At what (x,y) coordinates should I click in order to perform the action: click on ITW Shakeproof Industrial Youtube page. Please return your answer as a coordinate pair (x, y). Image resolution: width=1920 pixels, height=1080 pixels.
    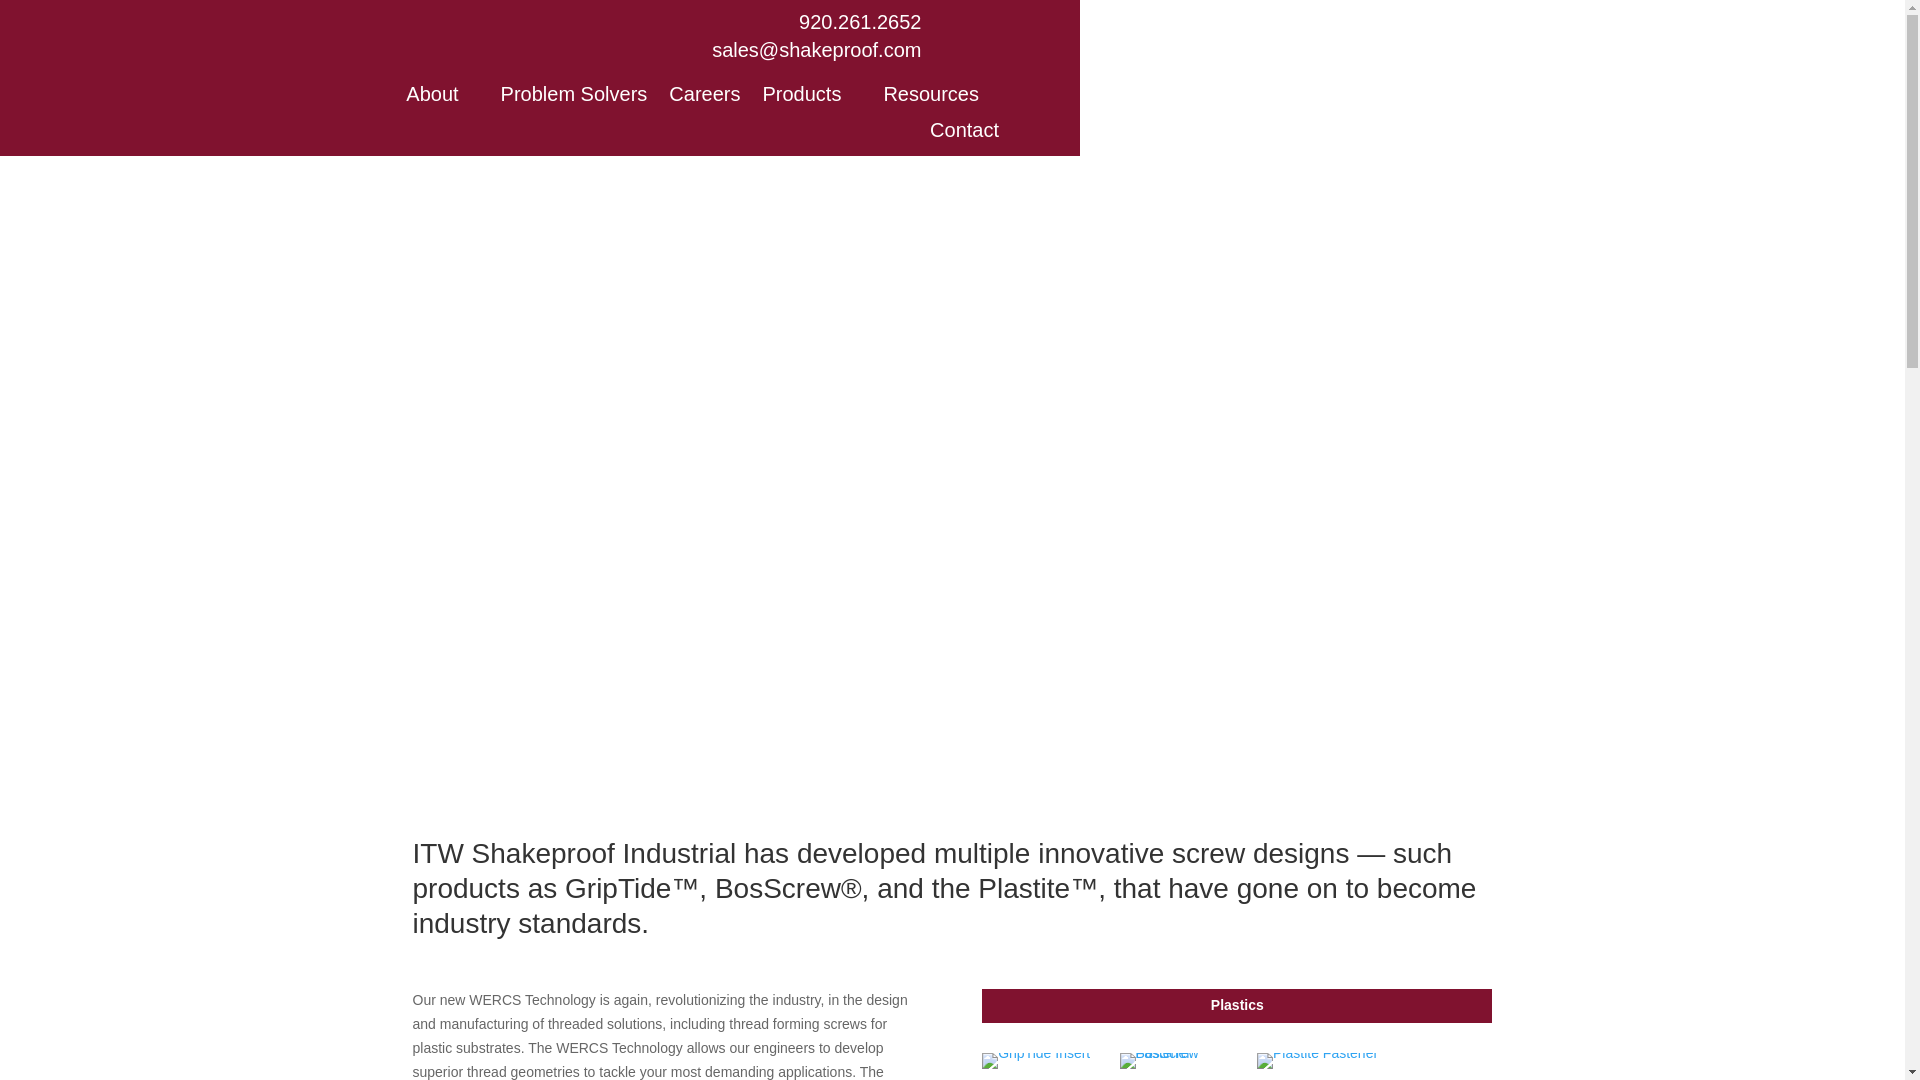
    Looking at the image, I should click on (602, 49).